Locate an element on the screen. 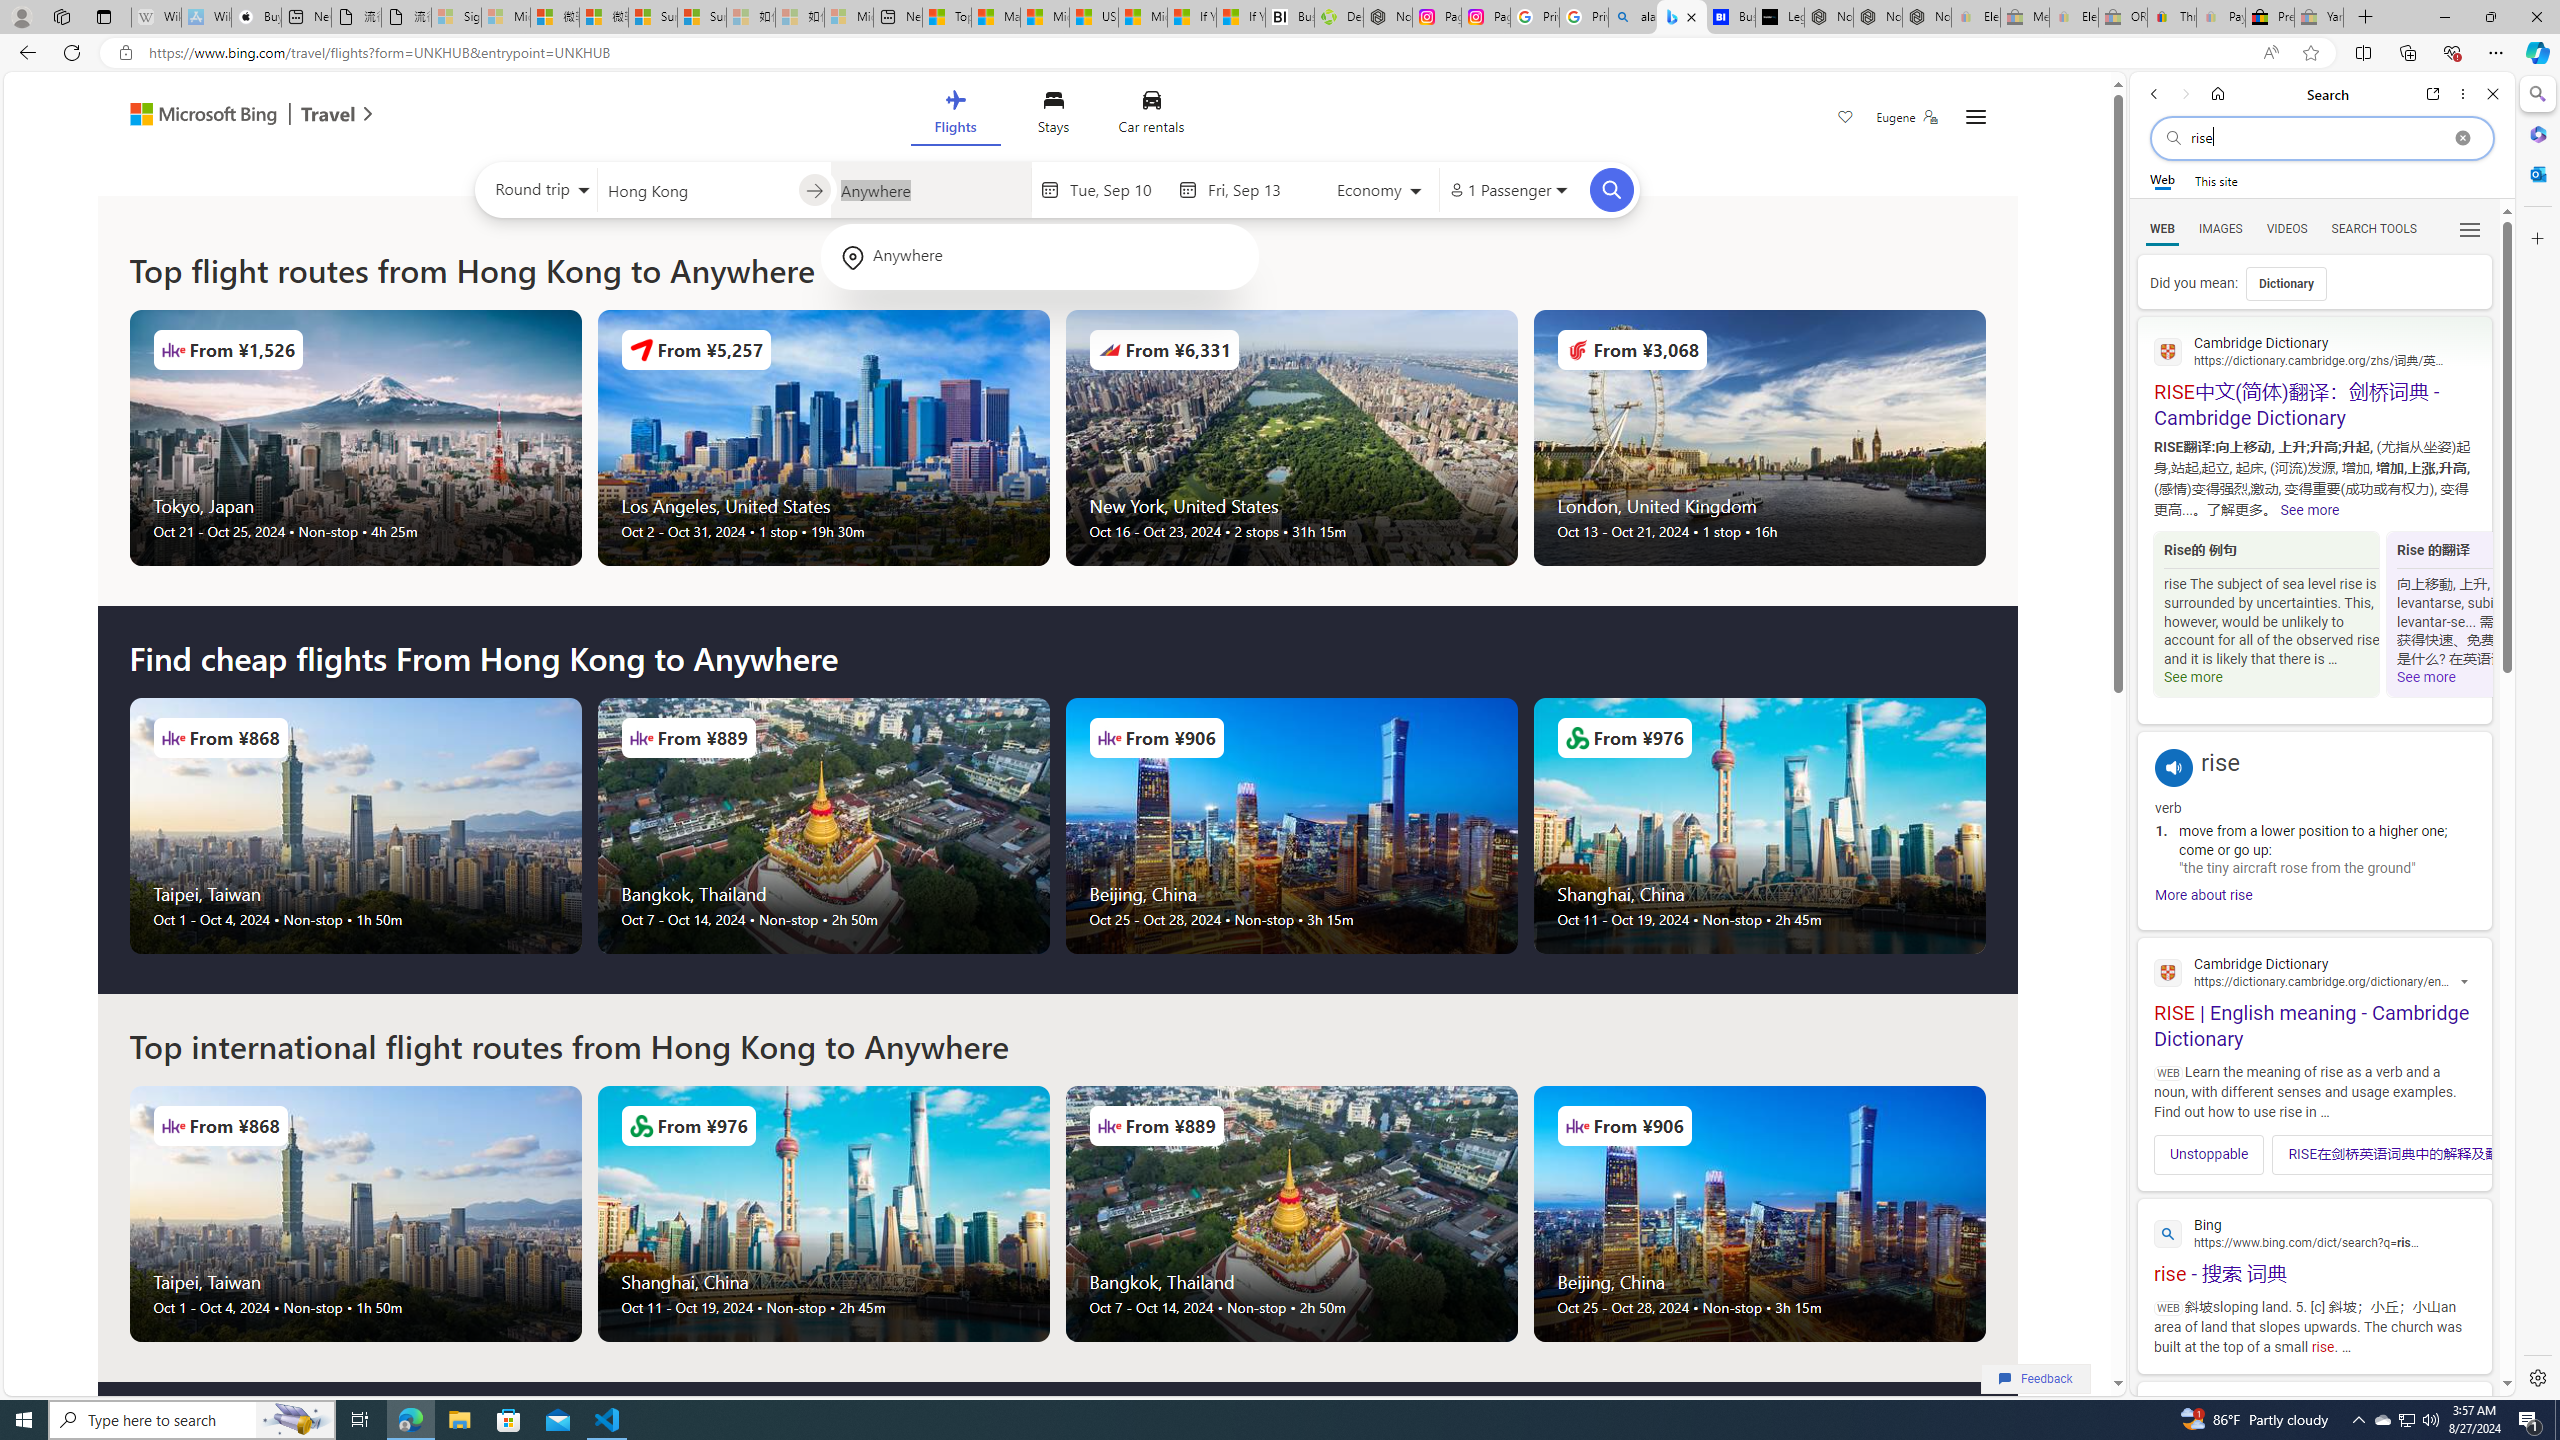  Microsoft Services Agreement - Sleeping is located at coordinates (506, 17).